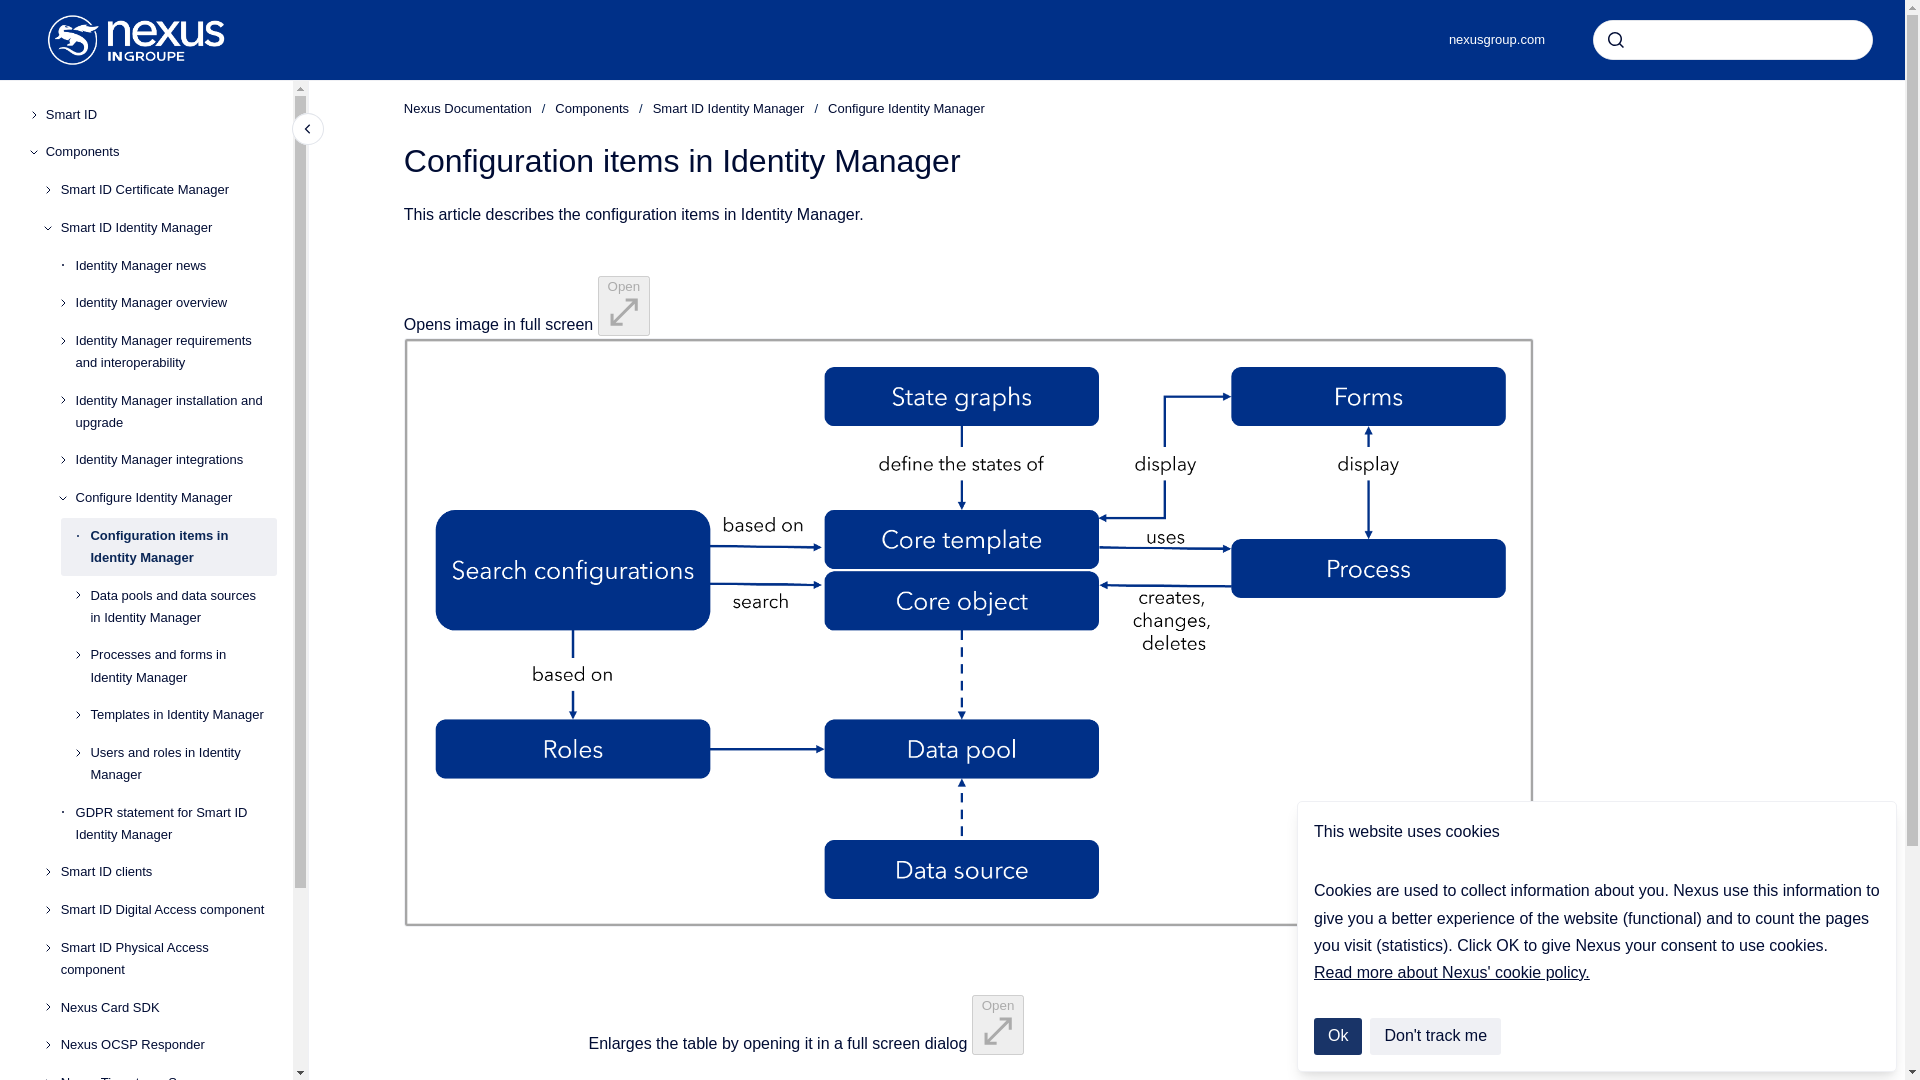  Describe the element at coordinates (176, 460) in the screenshot. I see `Identity Manager integrations` at that location.